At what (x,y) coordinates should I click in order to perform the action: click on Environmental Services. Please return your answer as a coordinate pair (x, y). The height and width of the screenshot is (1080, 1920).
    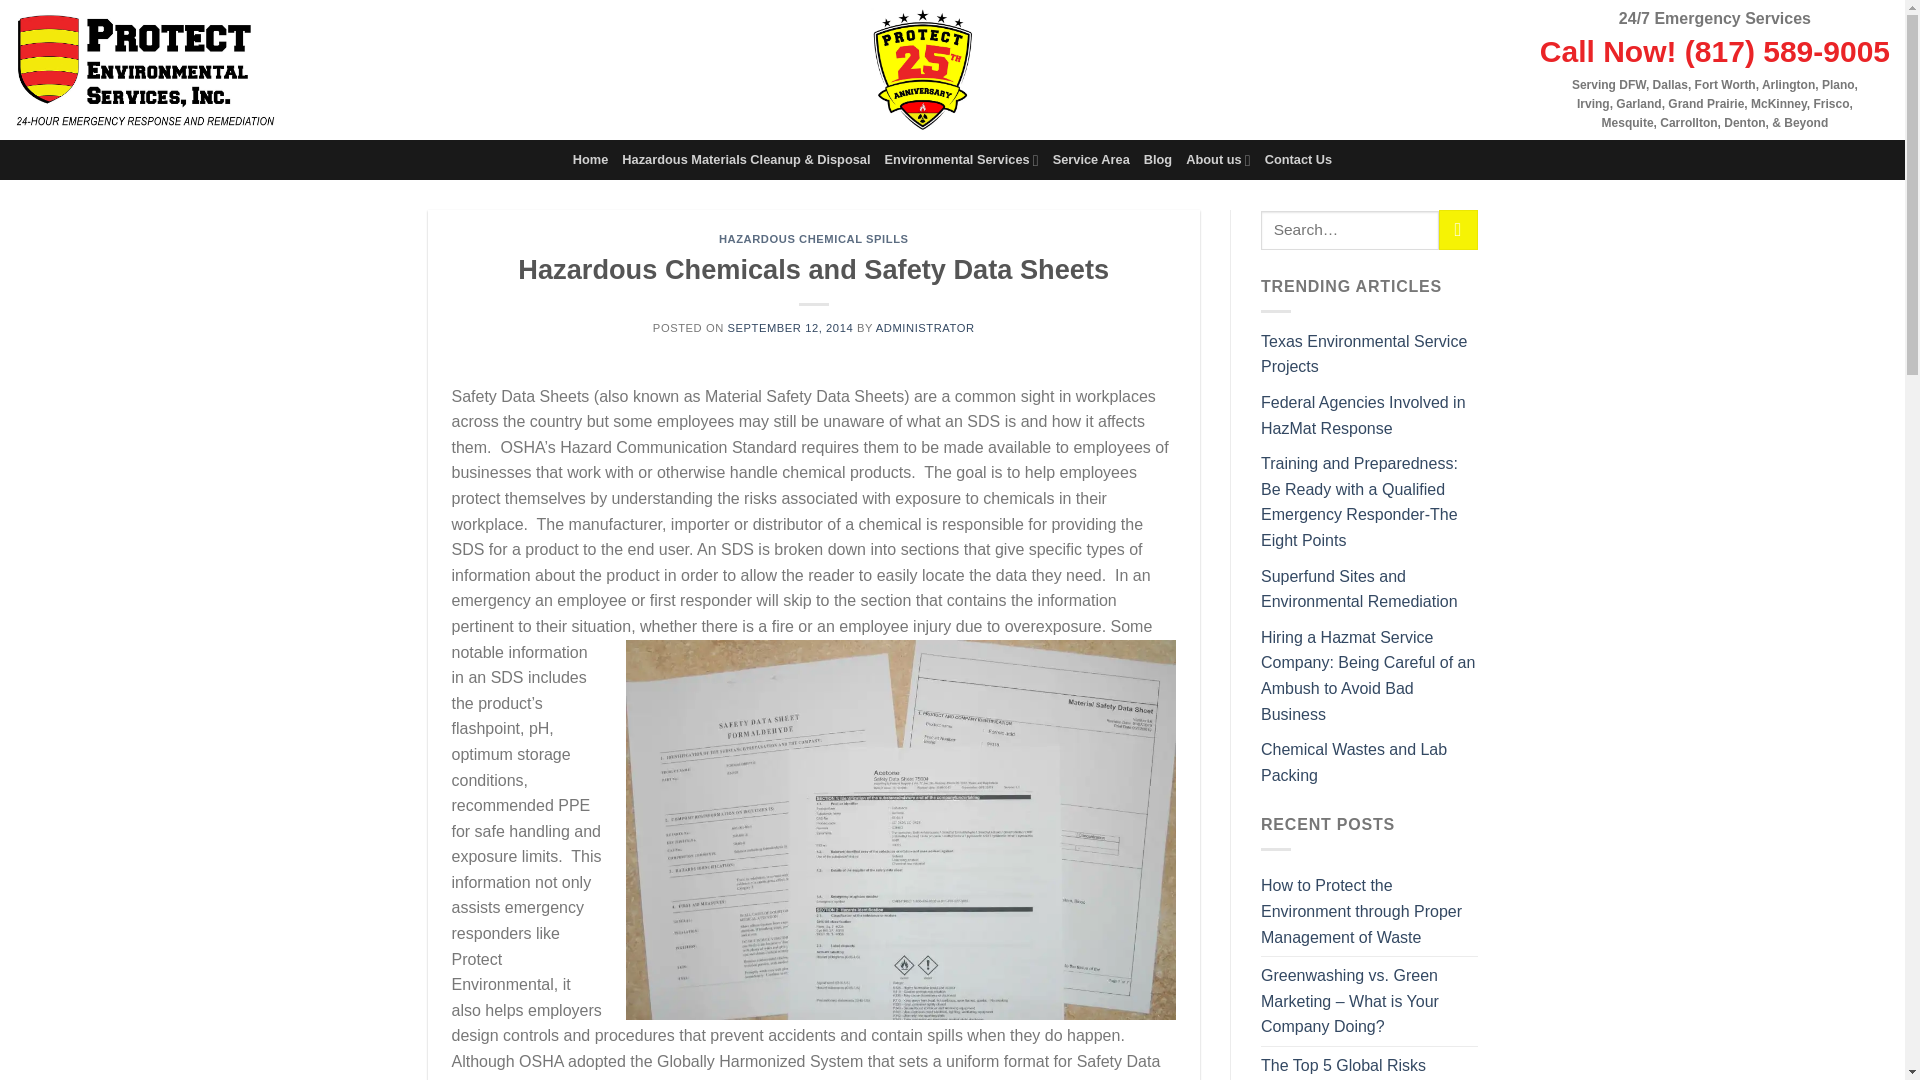
    Looking at the image, I should click on (962, 160).